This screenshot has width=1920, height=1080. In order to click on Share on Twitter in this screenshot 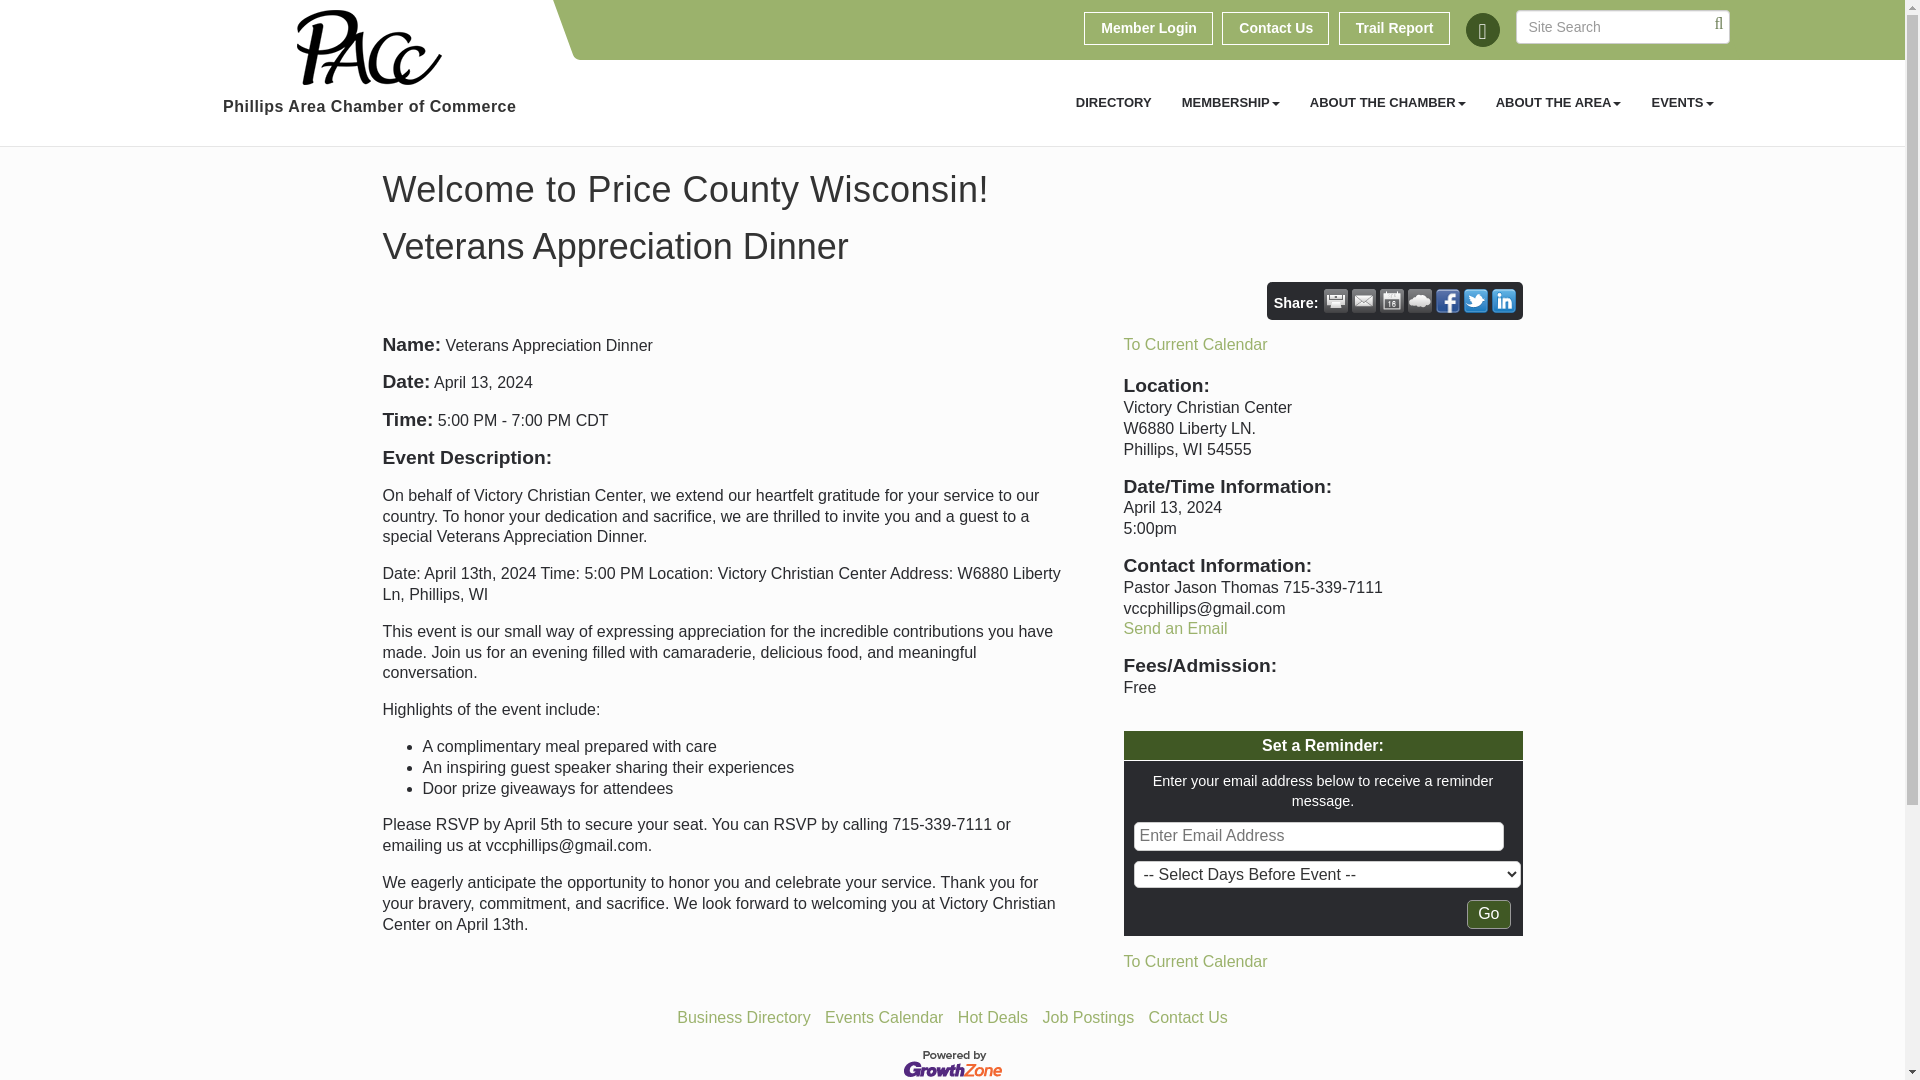, I will do `click(1476, 301)`.